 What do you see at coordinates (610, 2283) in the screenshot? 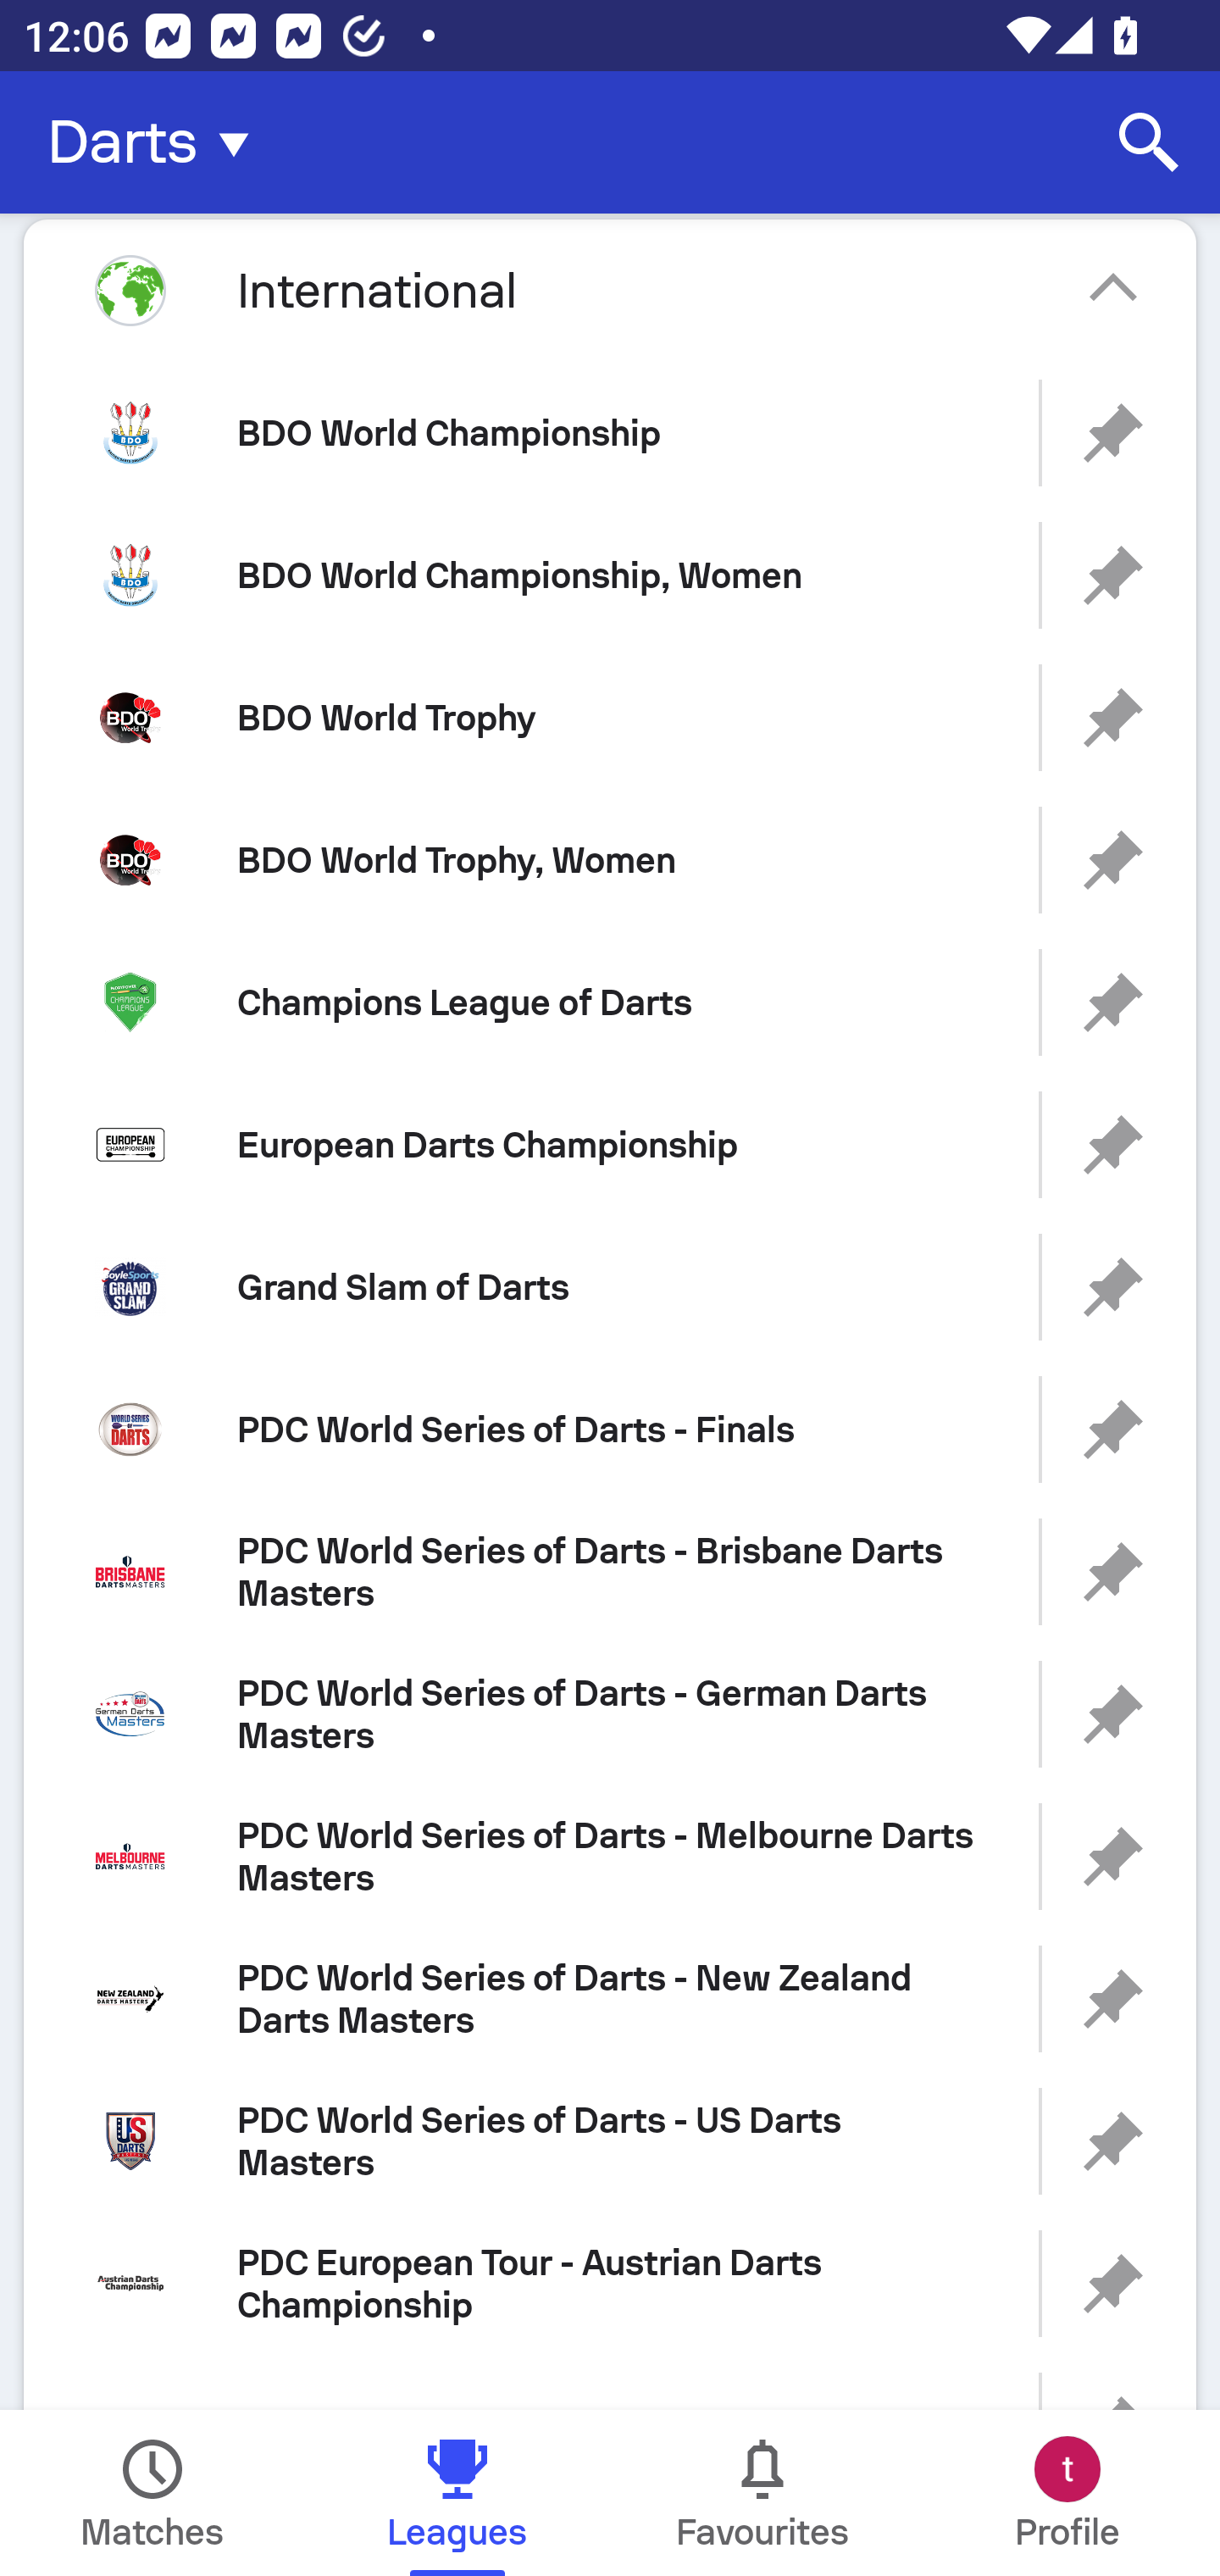
I see `PDC European Tour - Austrian Darts Championship` at bounding box center [610, 2283].